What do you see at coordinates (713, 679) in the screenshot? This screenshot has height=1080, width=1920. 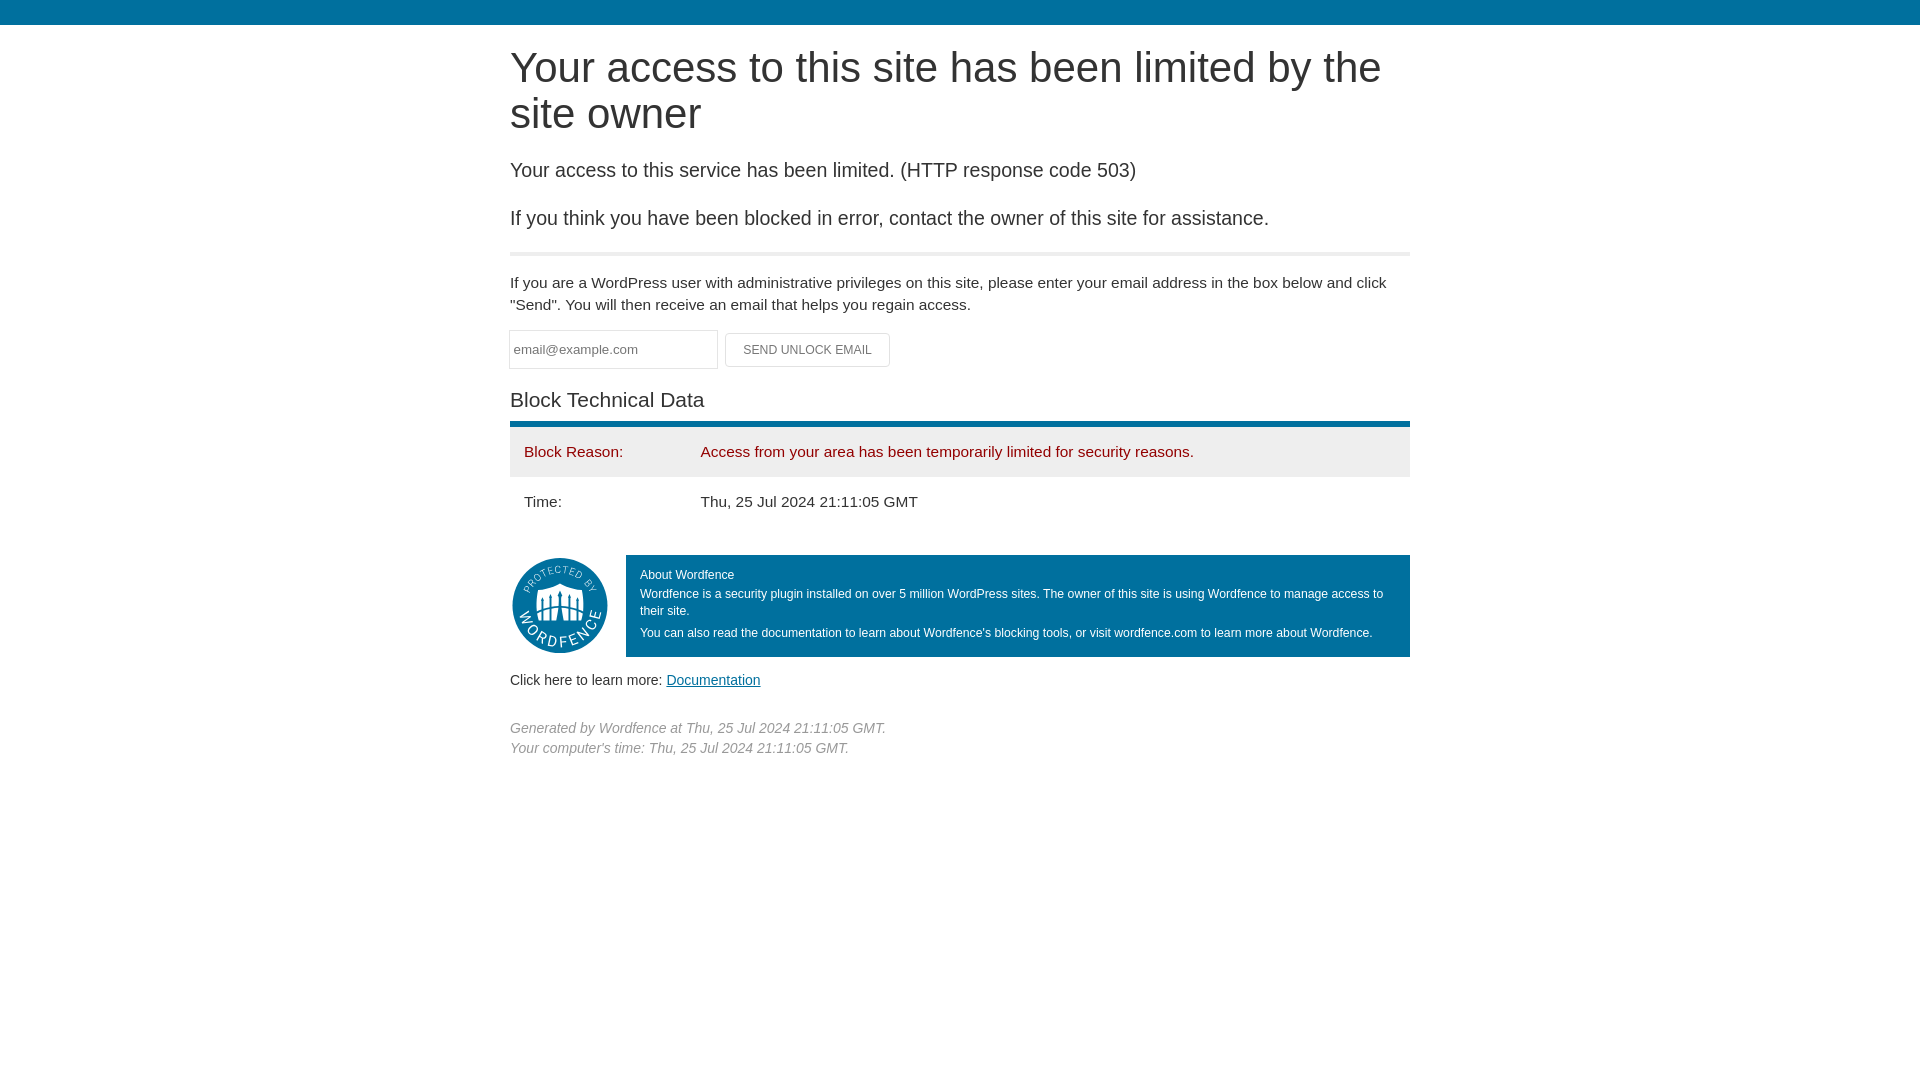 I see `Documentation` at bounding box center [713, 679].